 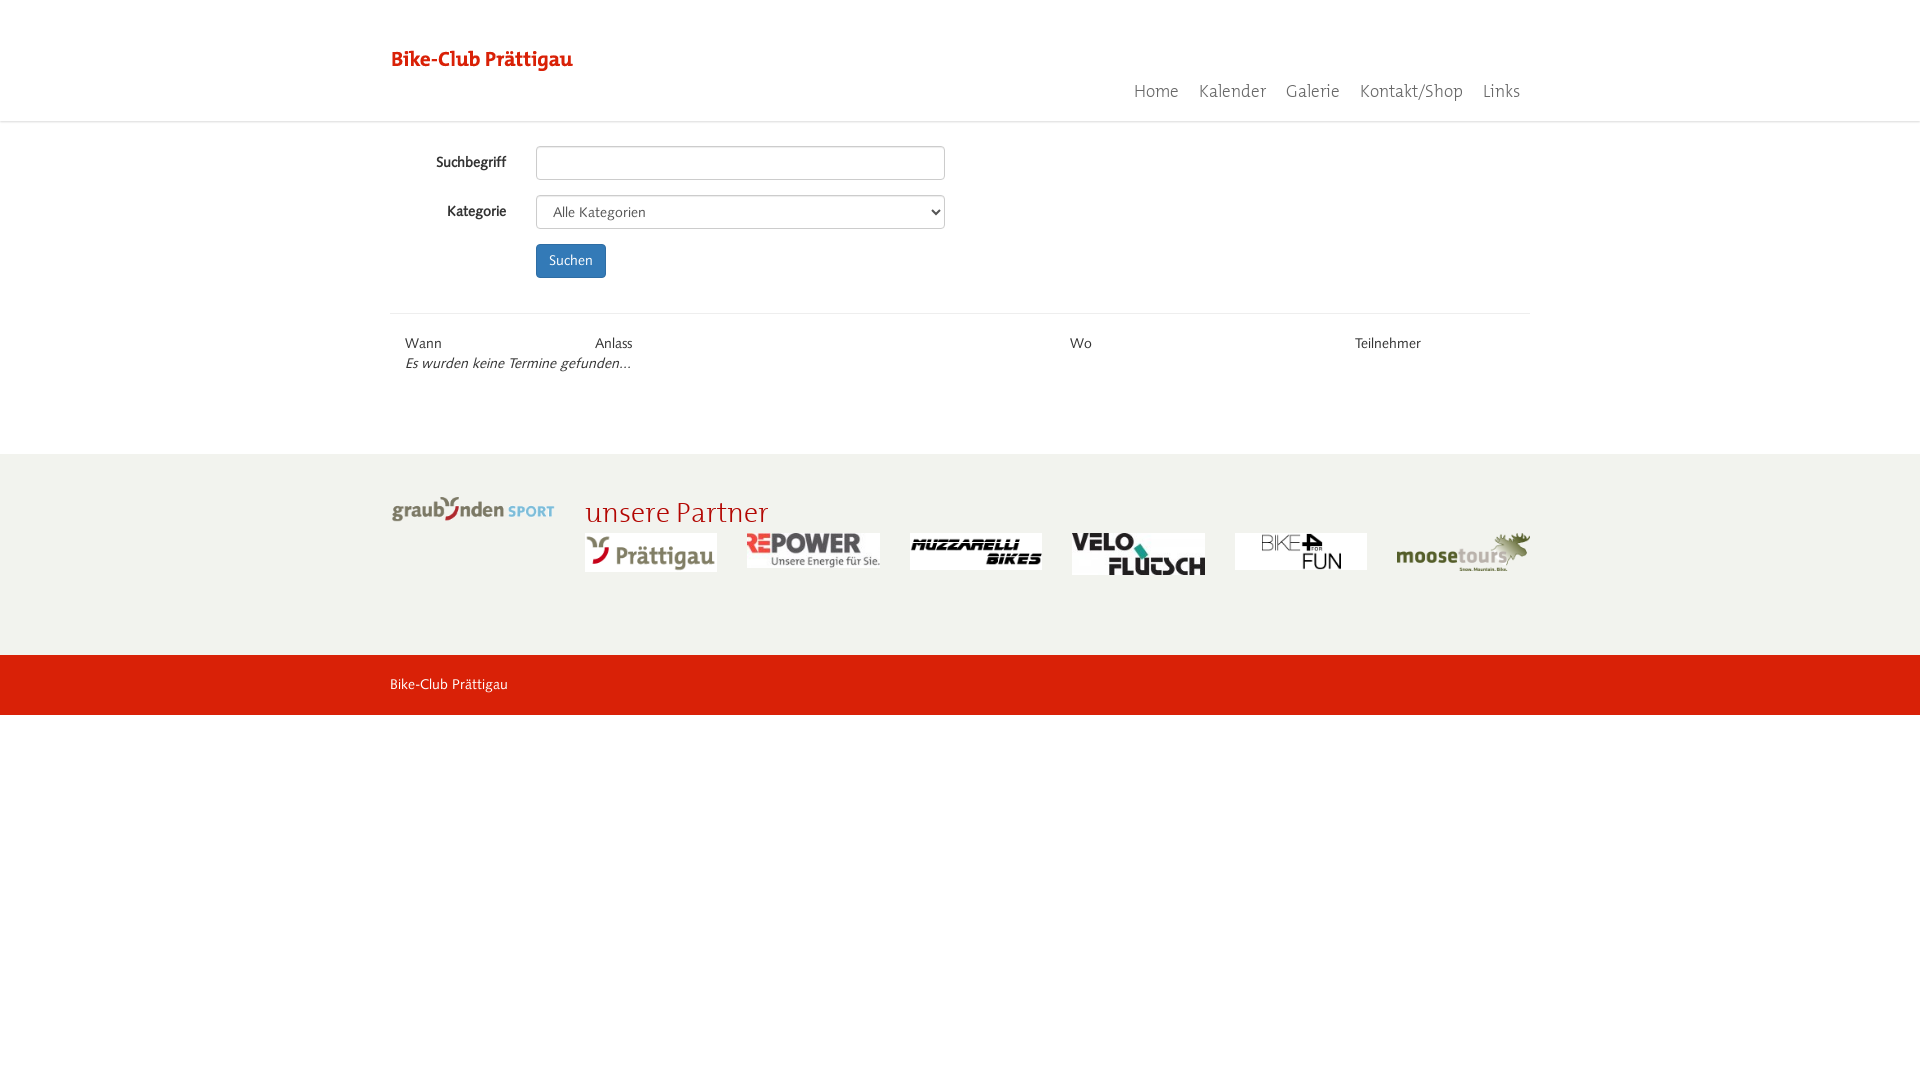 I want to click on Links, so click(x=1502, y=91).